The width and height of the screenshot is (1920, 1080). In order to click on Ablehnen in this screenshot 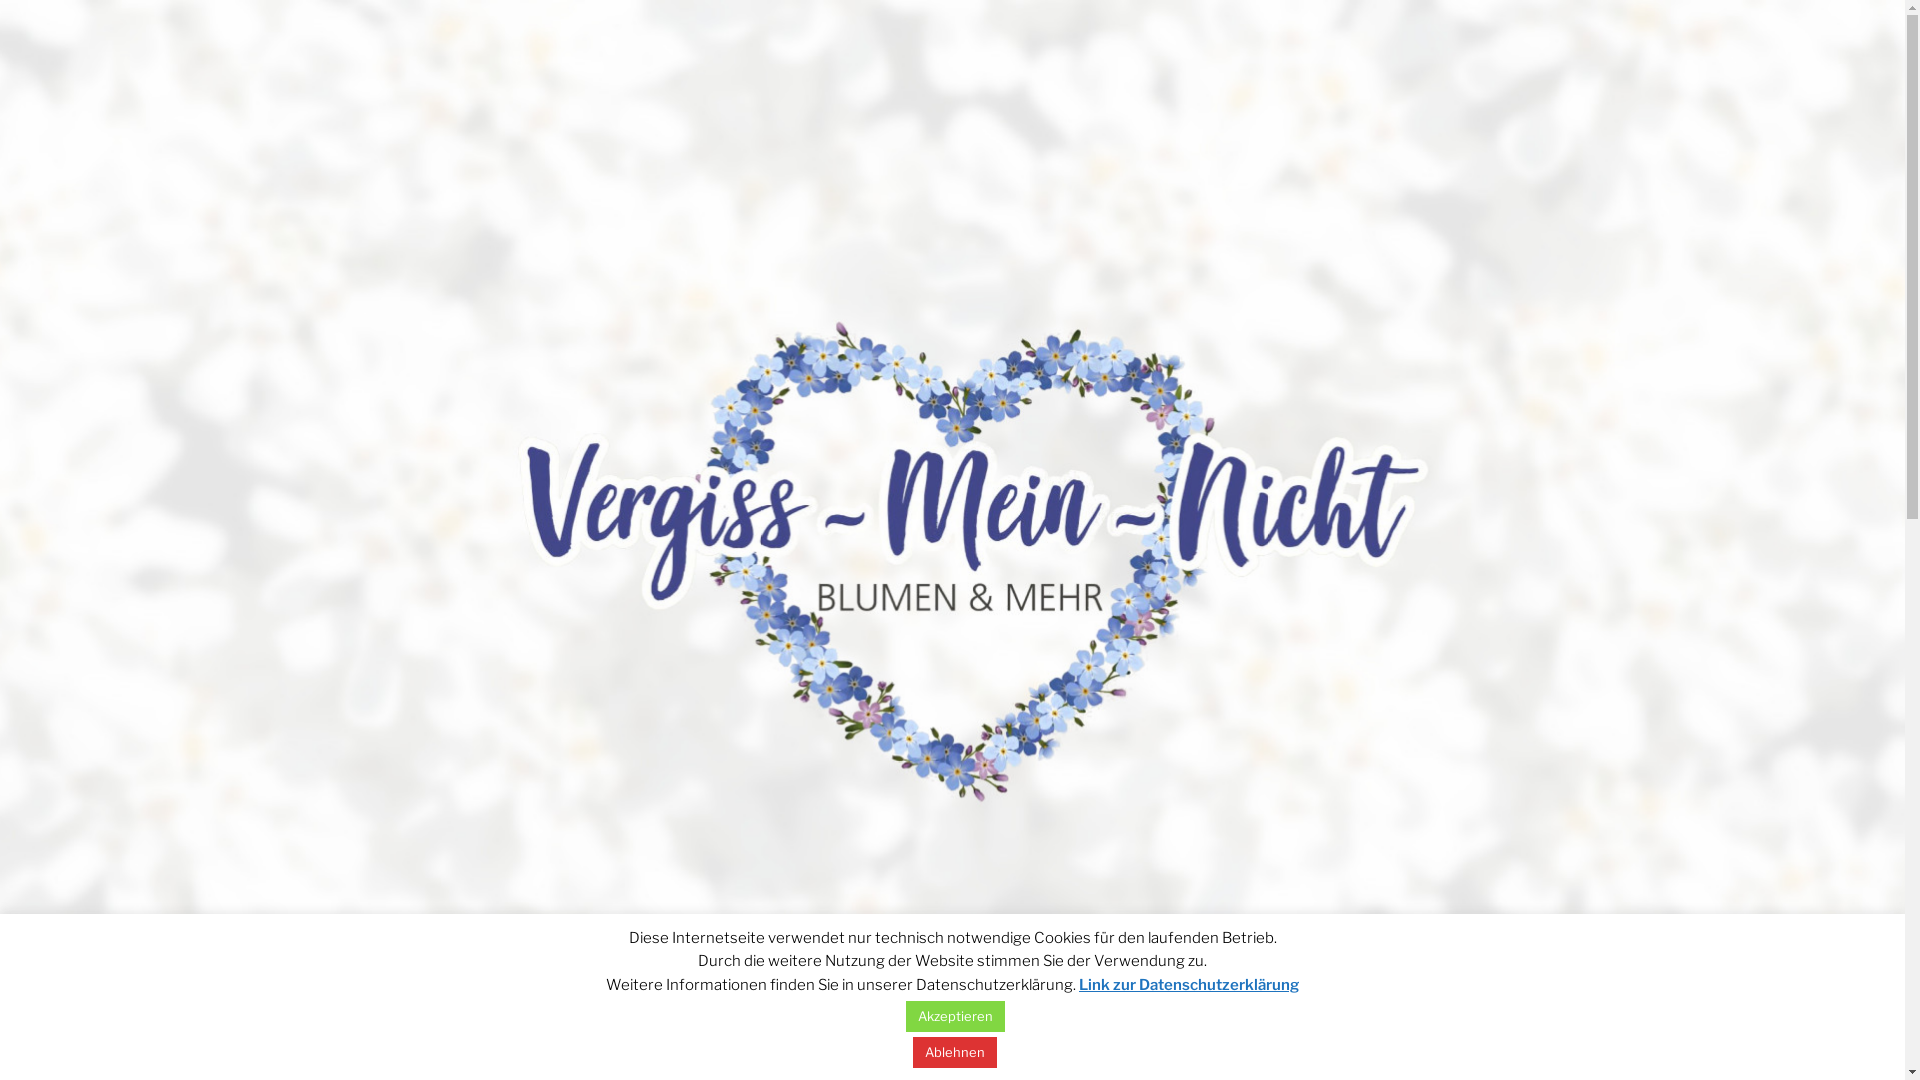, I will do `click(955, 1052)`.